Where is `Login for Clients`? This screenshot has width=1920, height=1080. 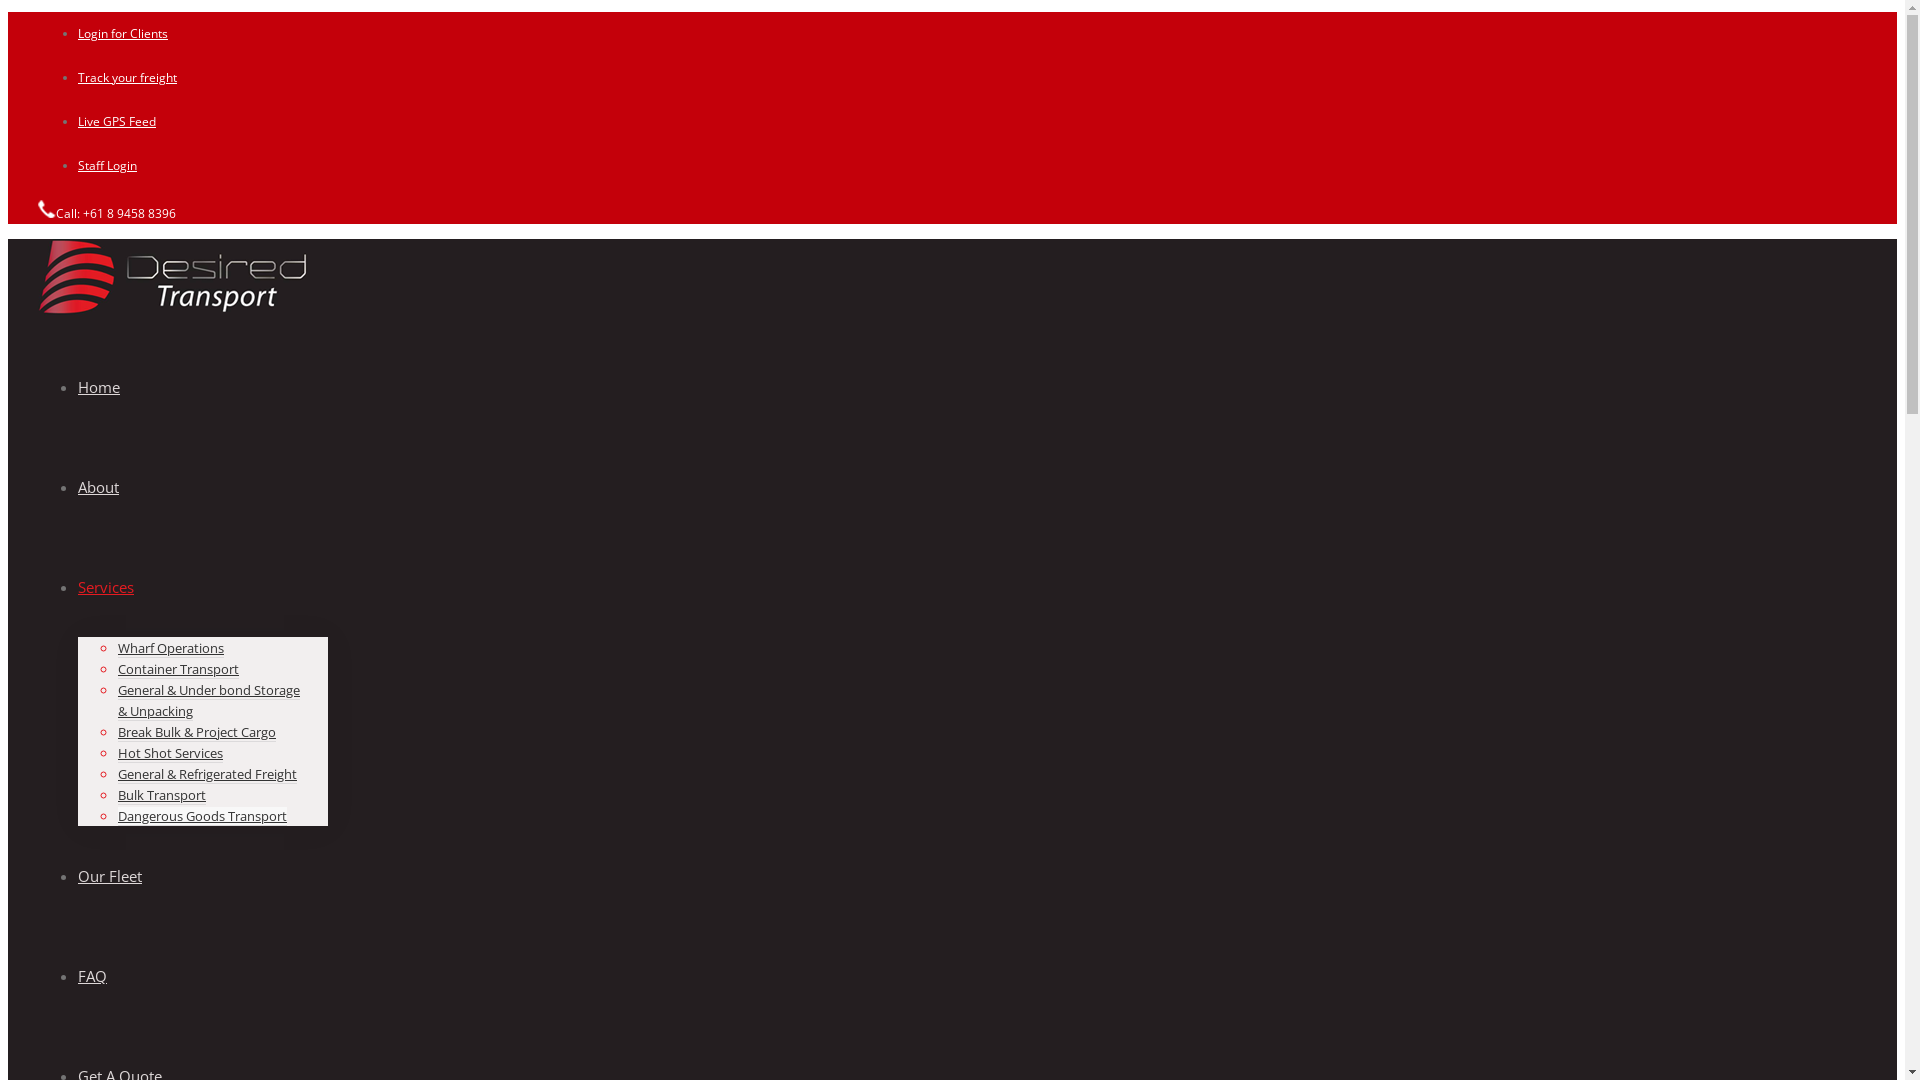 Login for Clients is located at coordinates (123, 34).